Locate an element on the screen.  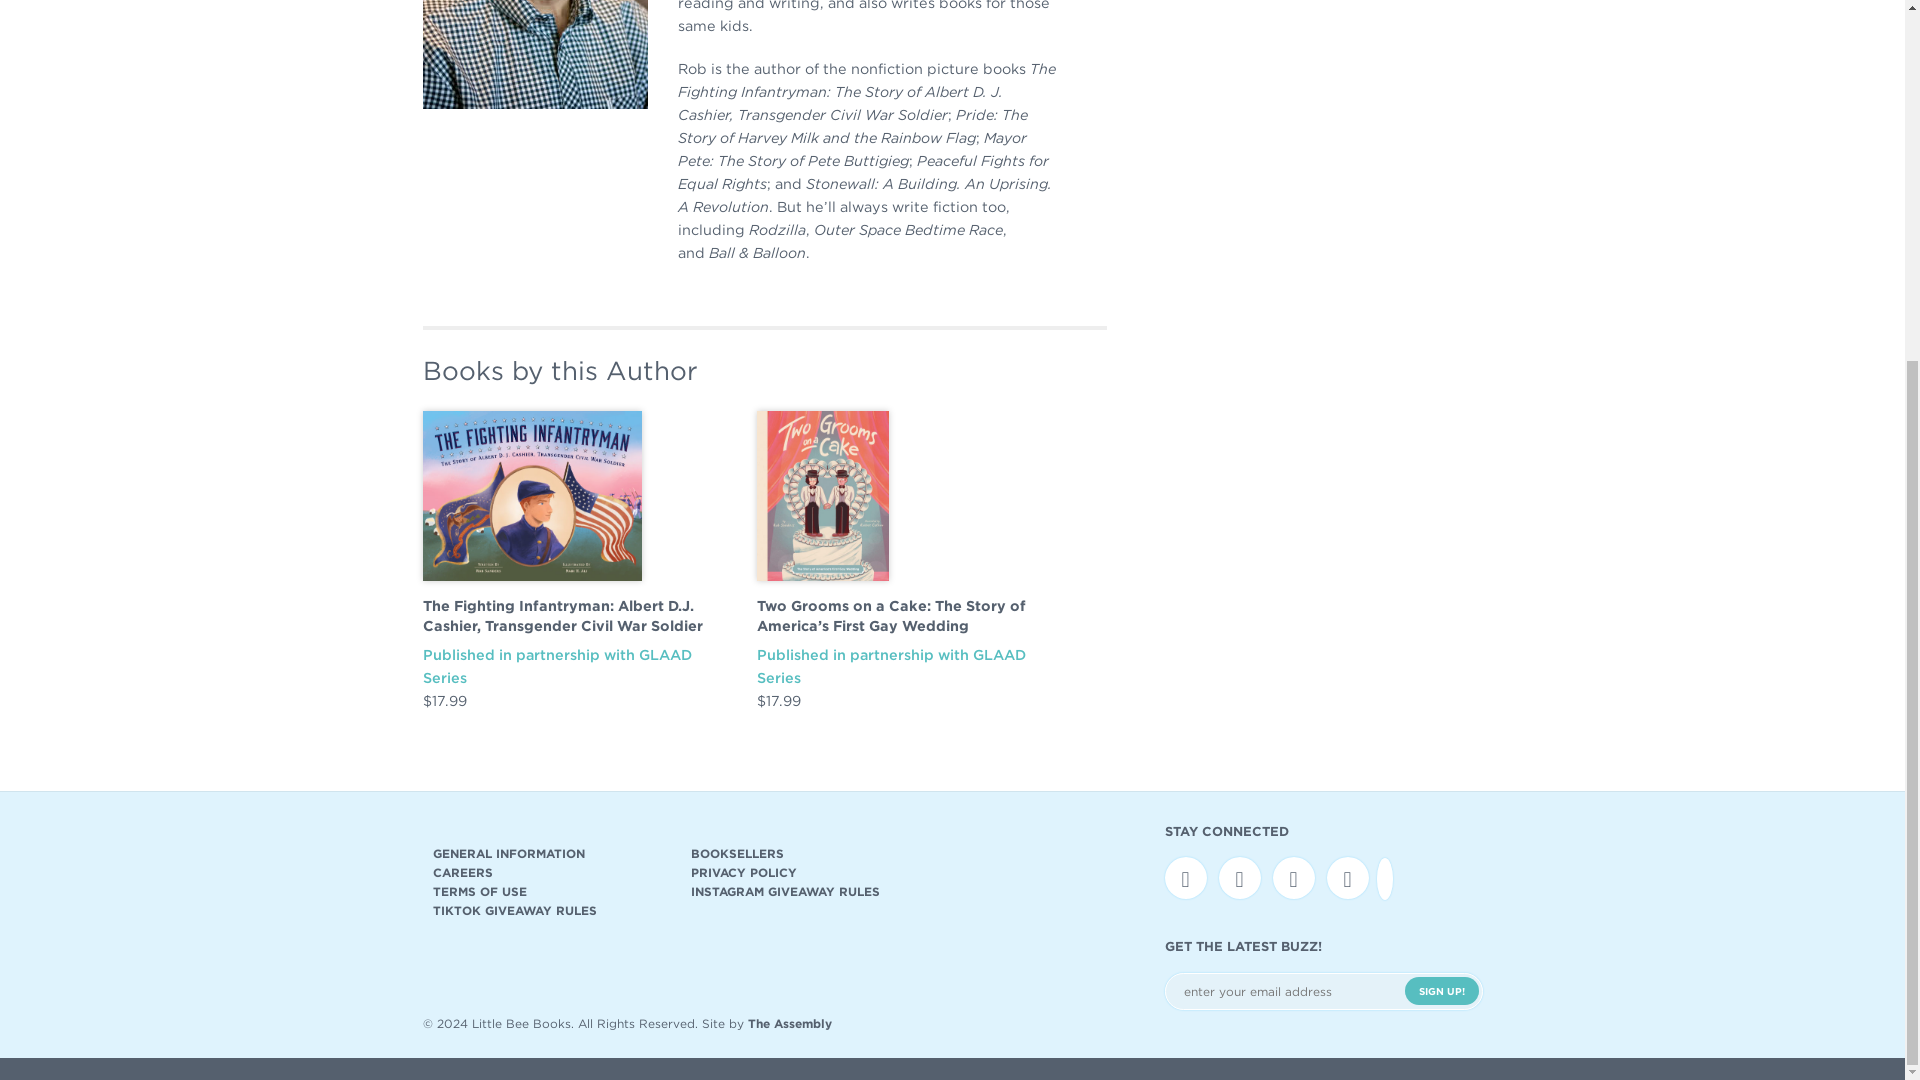
Sign Up! is located at coordinates (1440, 991).